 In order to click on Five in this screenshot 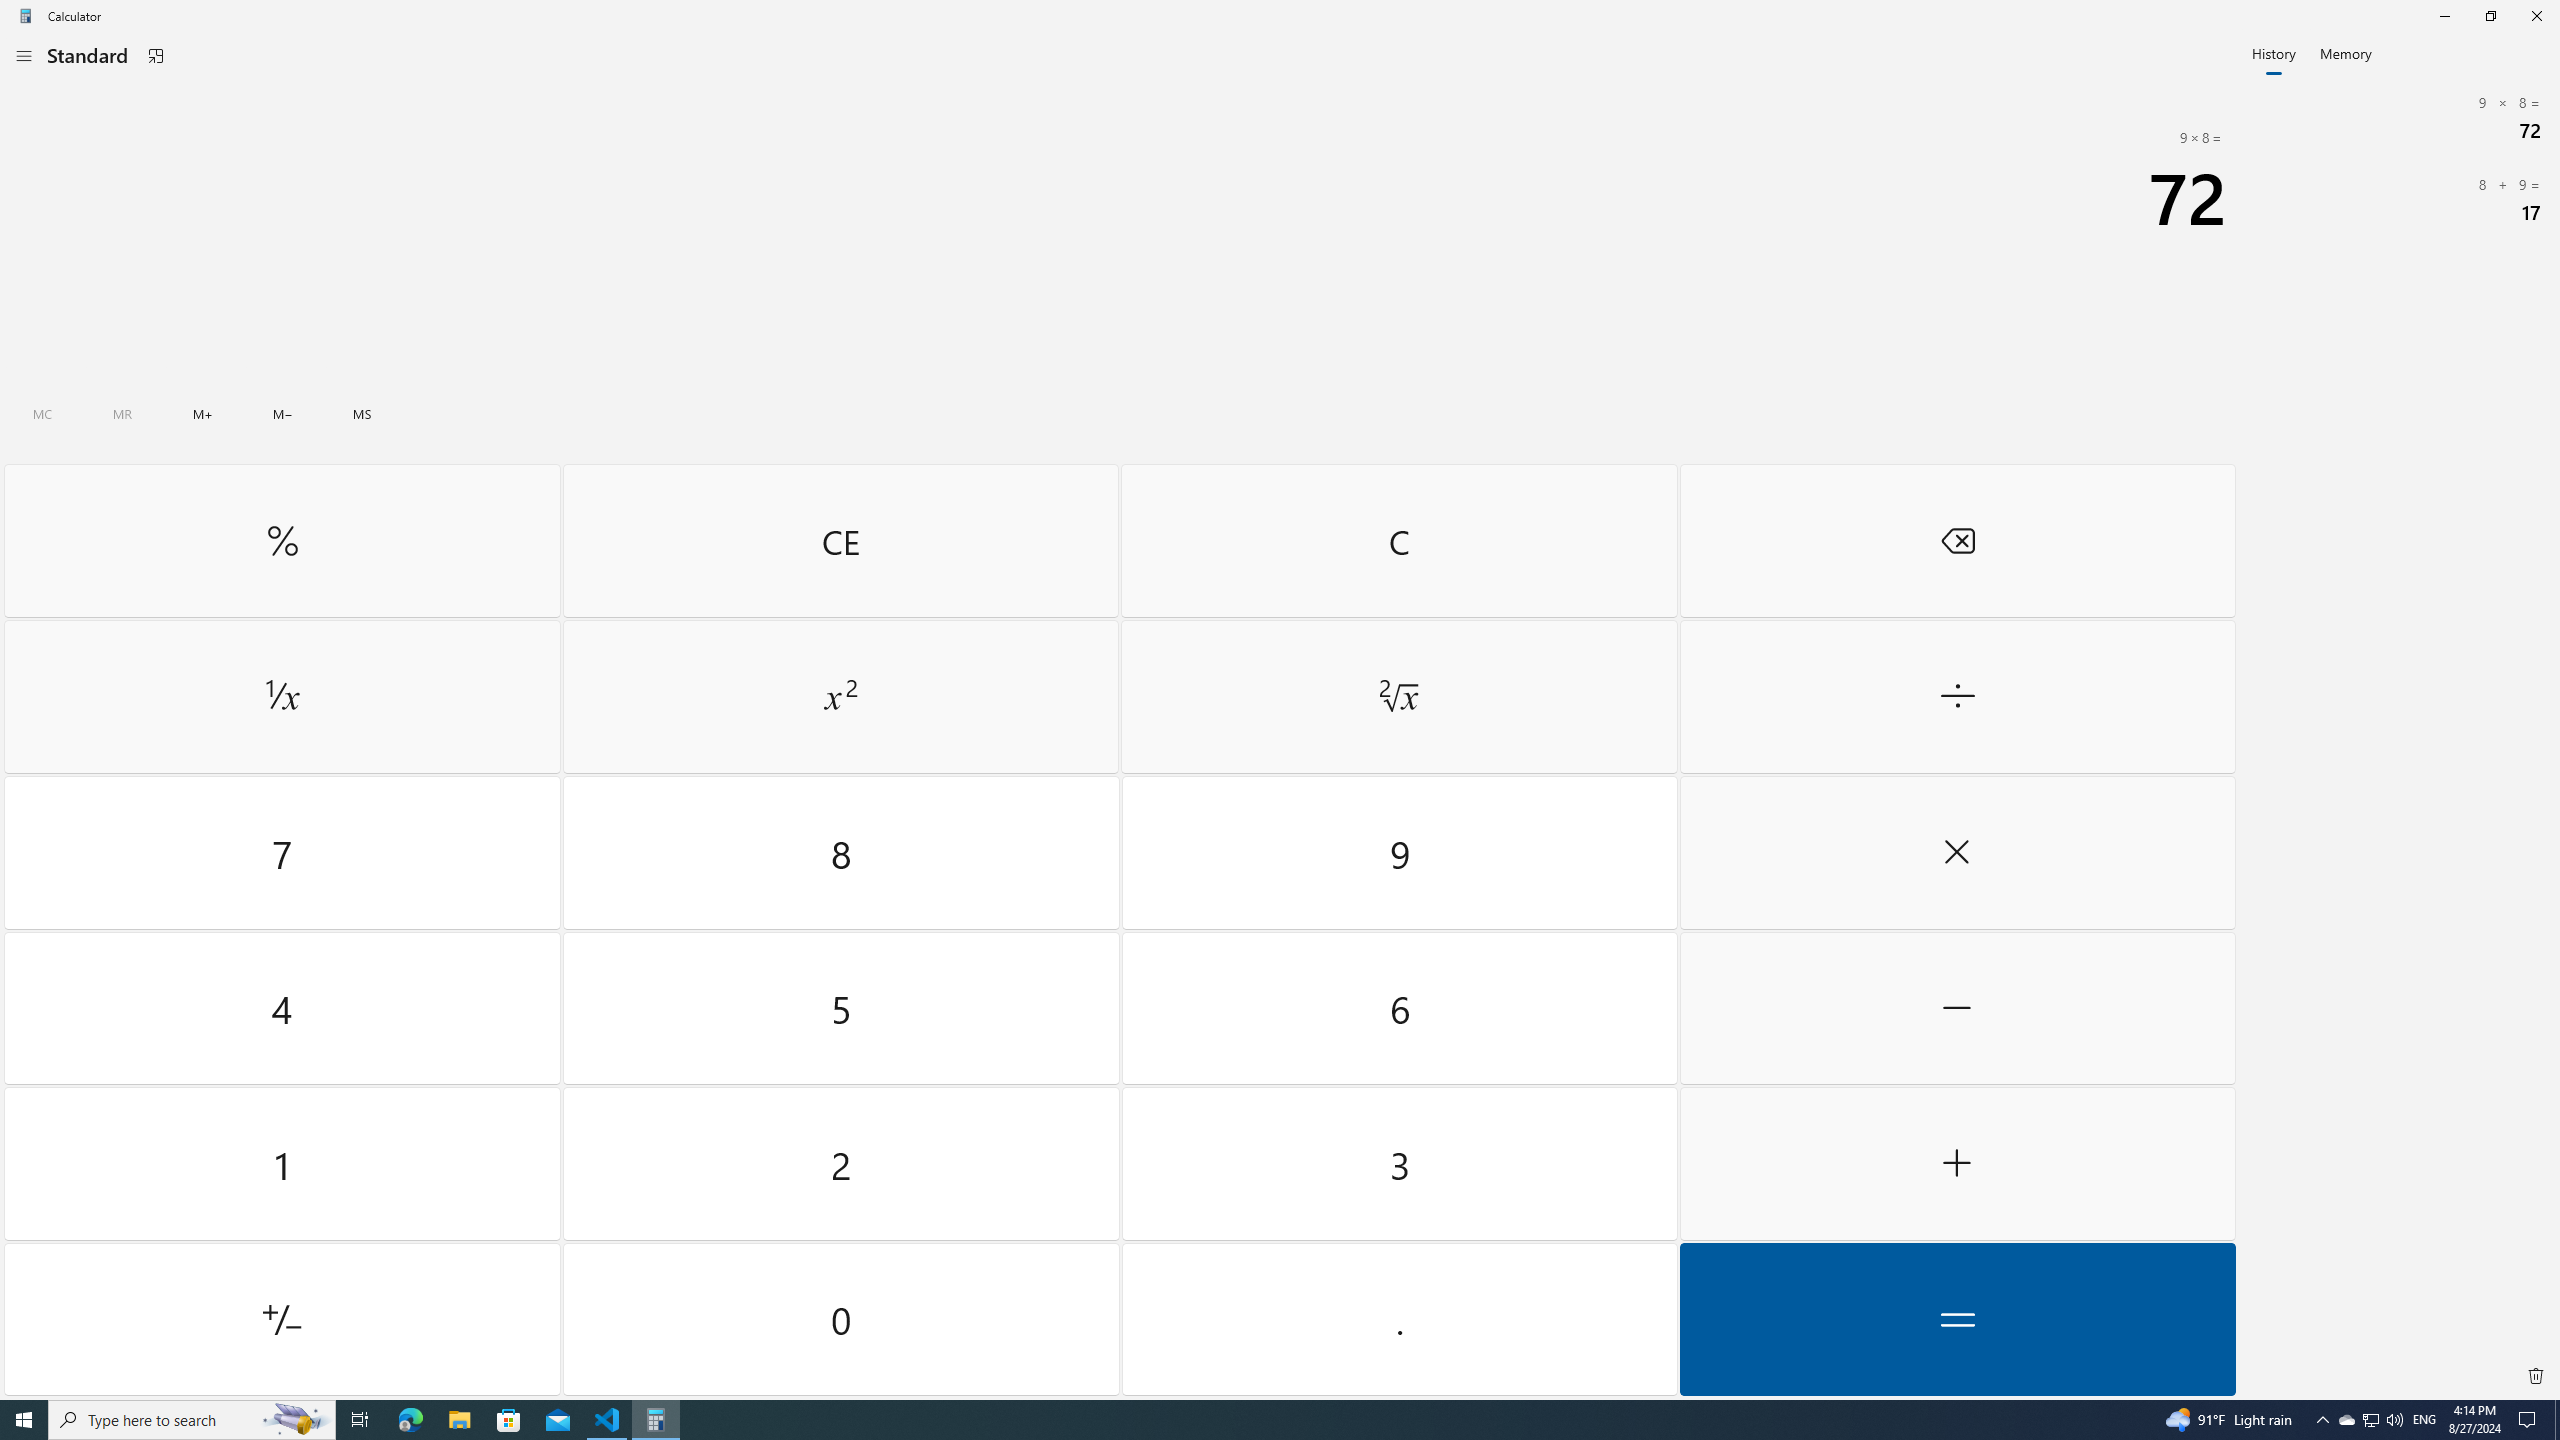, I will do `click(842, 1008)`.